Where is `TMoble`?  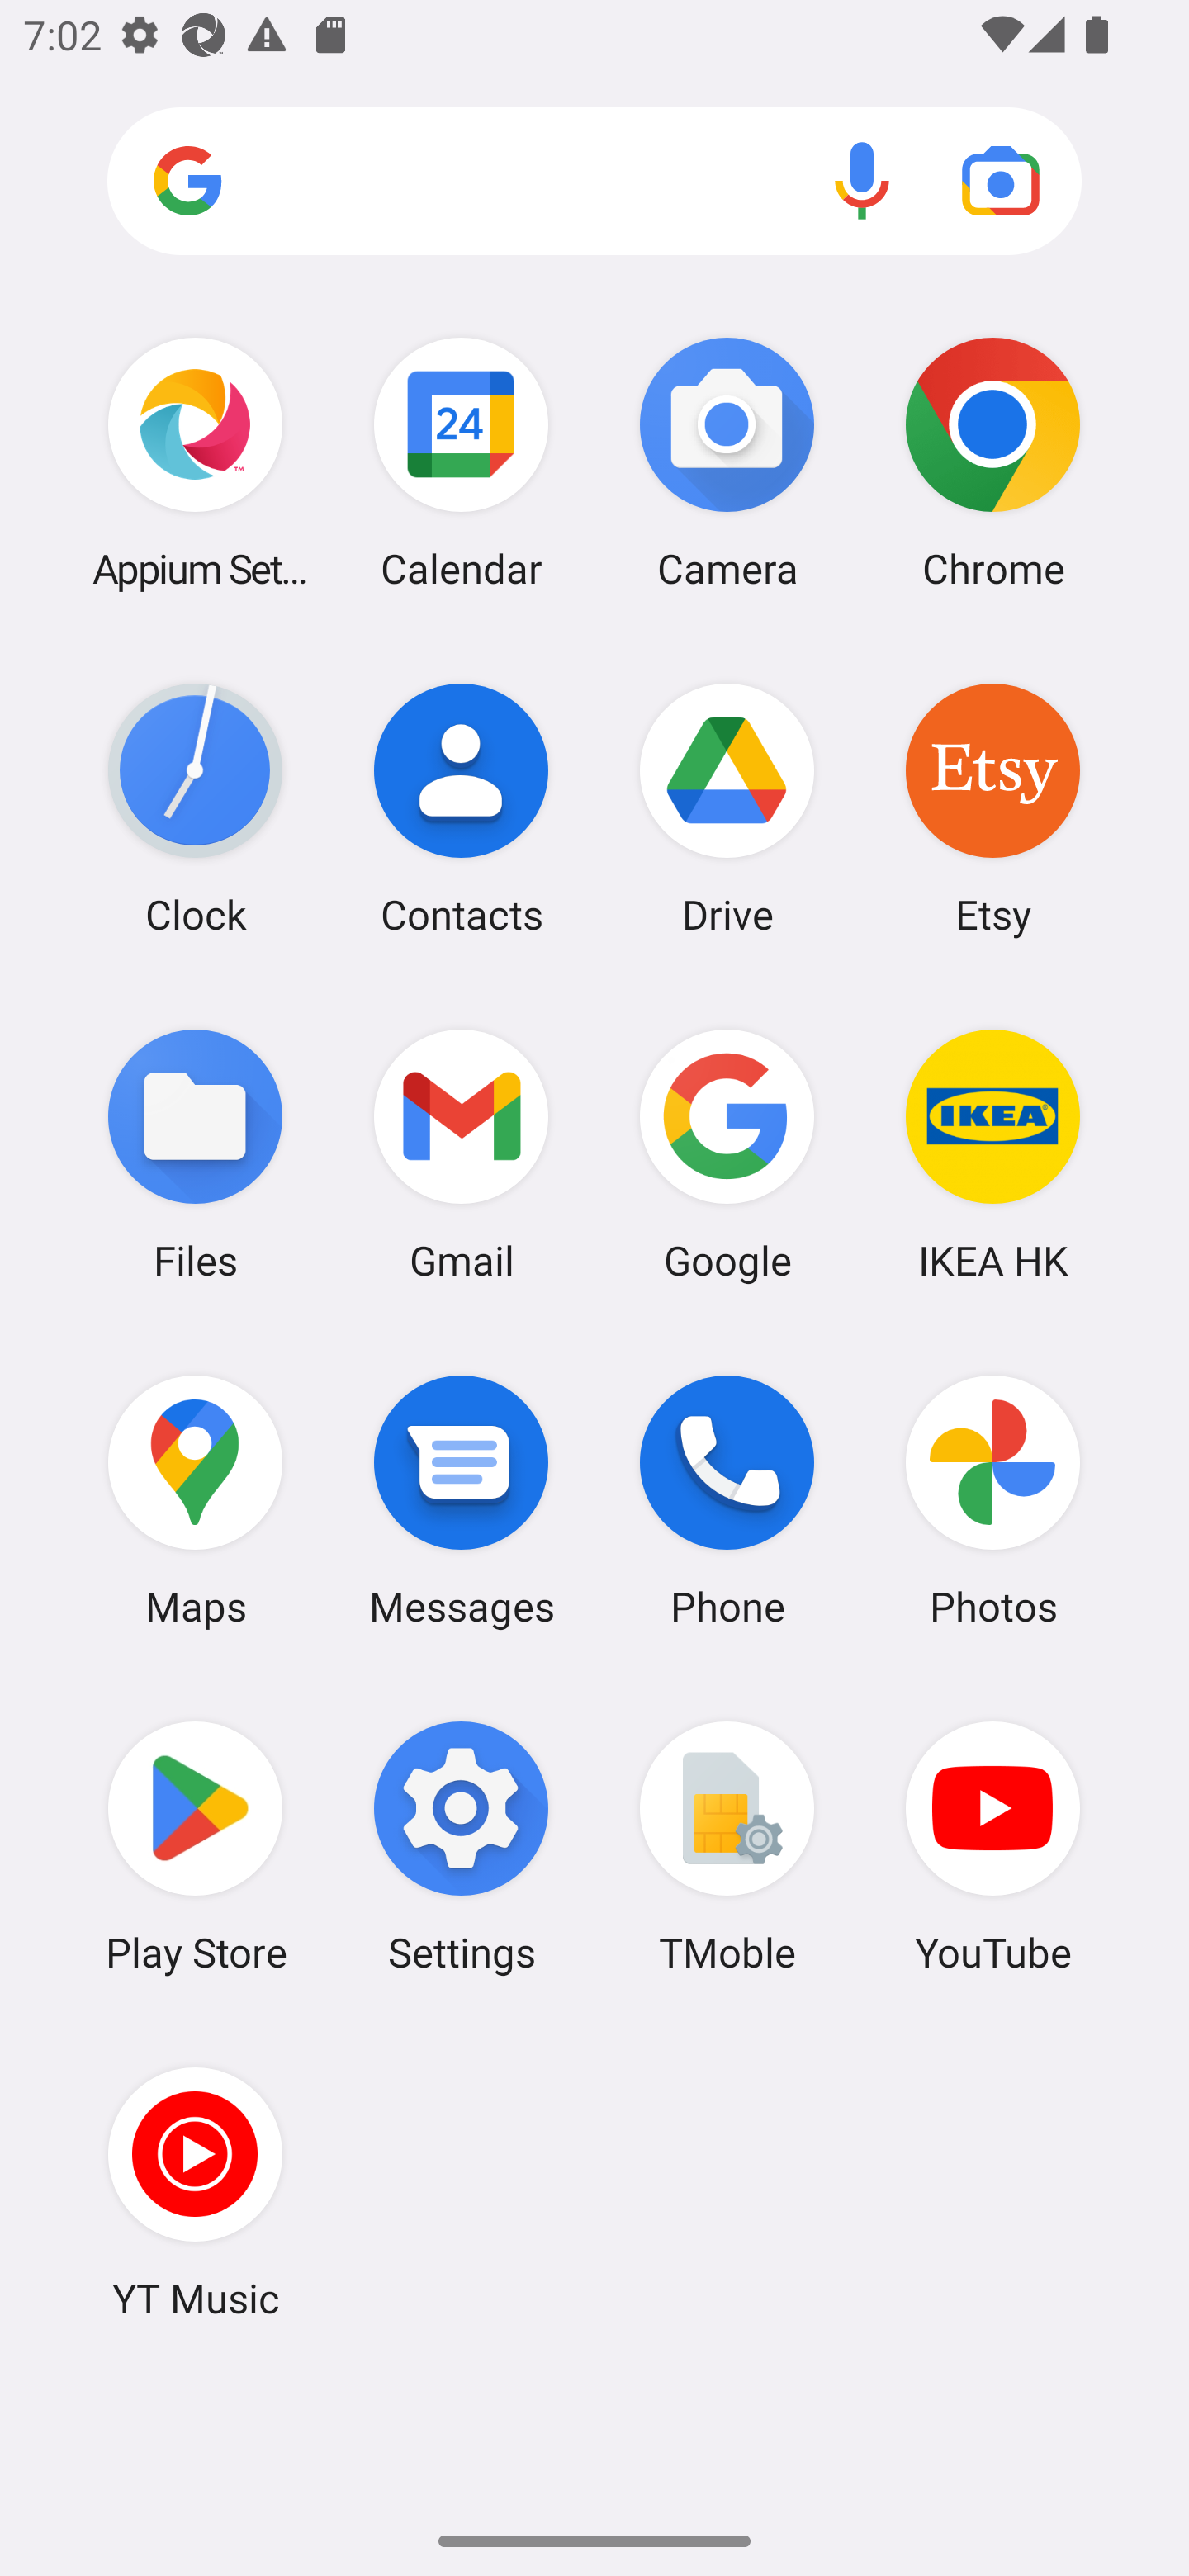
TMoble is located at coordinates (727, 1847).